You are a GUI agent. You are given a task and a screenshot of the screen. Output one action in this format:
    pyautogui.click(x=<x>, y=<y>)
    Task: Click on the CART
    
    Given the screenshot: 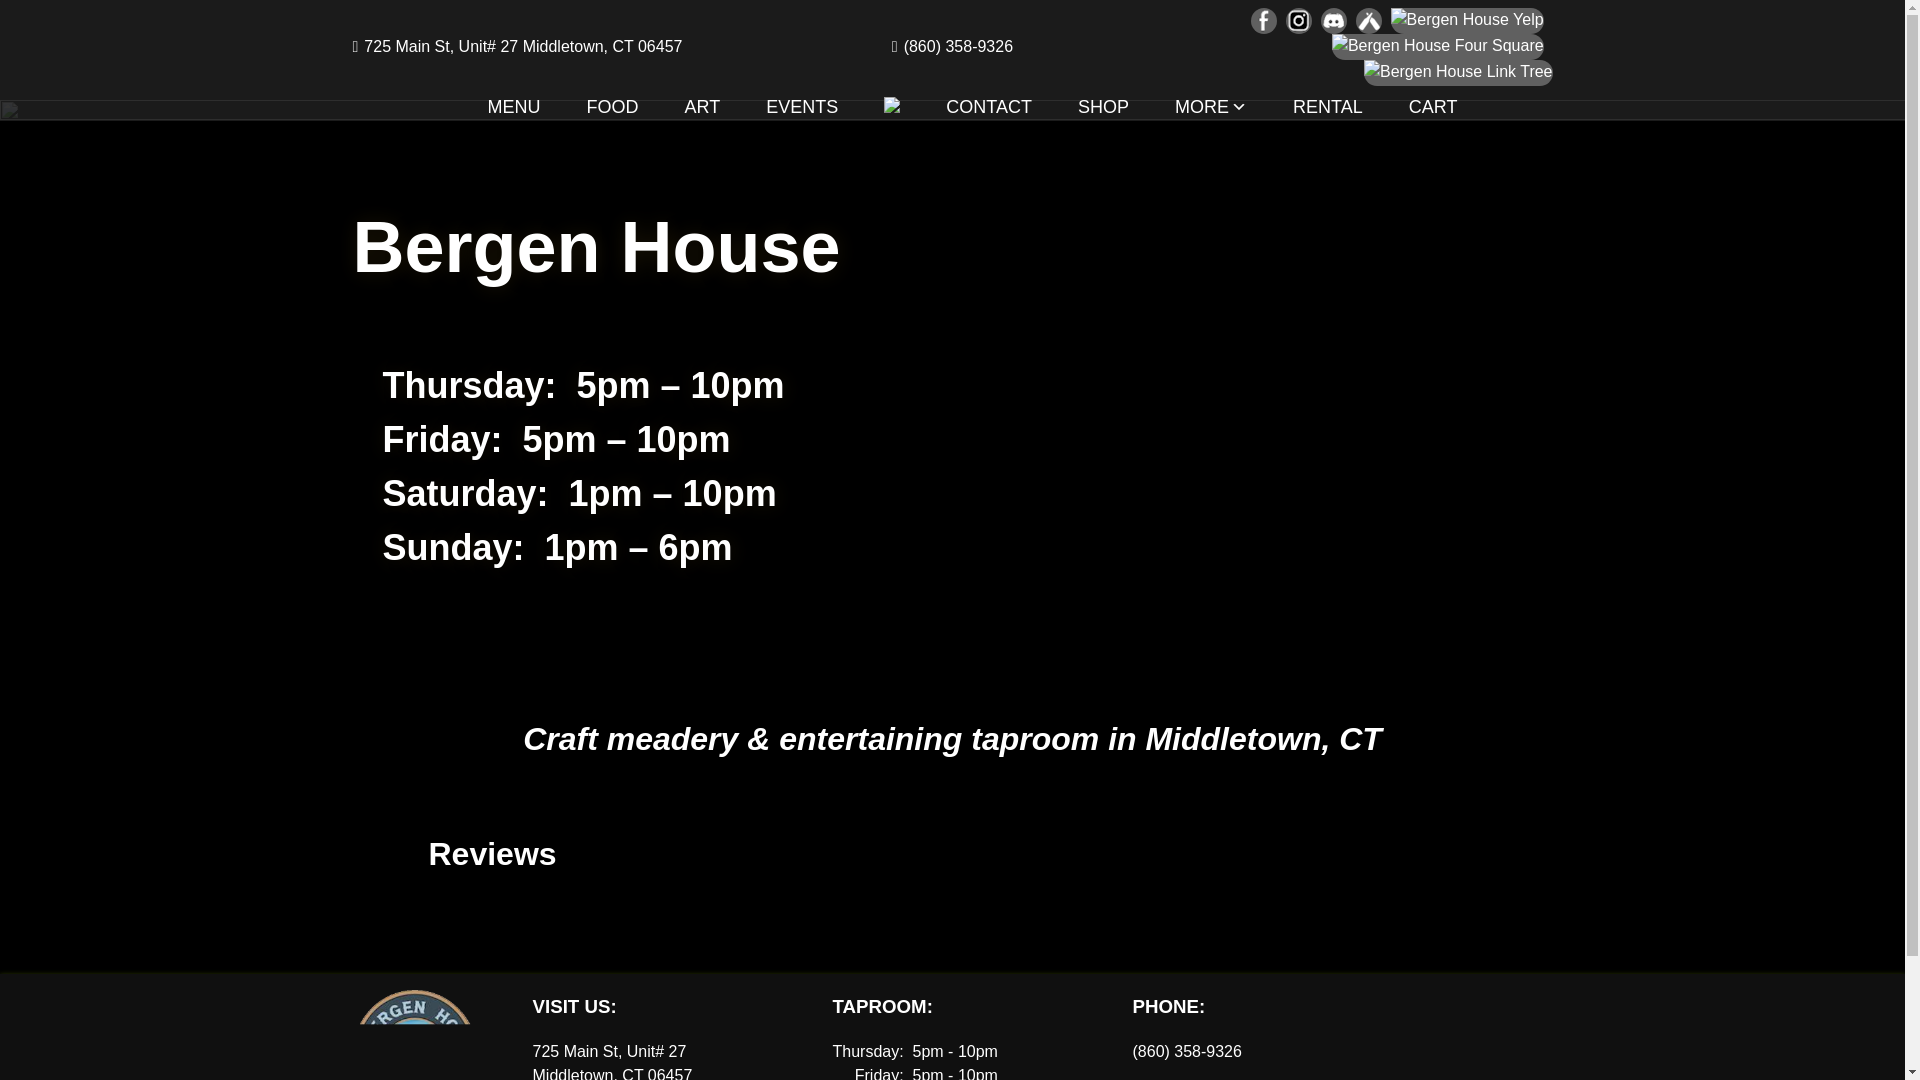 What is the action you would take?
    pyautogui.click(x=1433, y=106)
    